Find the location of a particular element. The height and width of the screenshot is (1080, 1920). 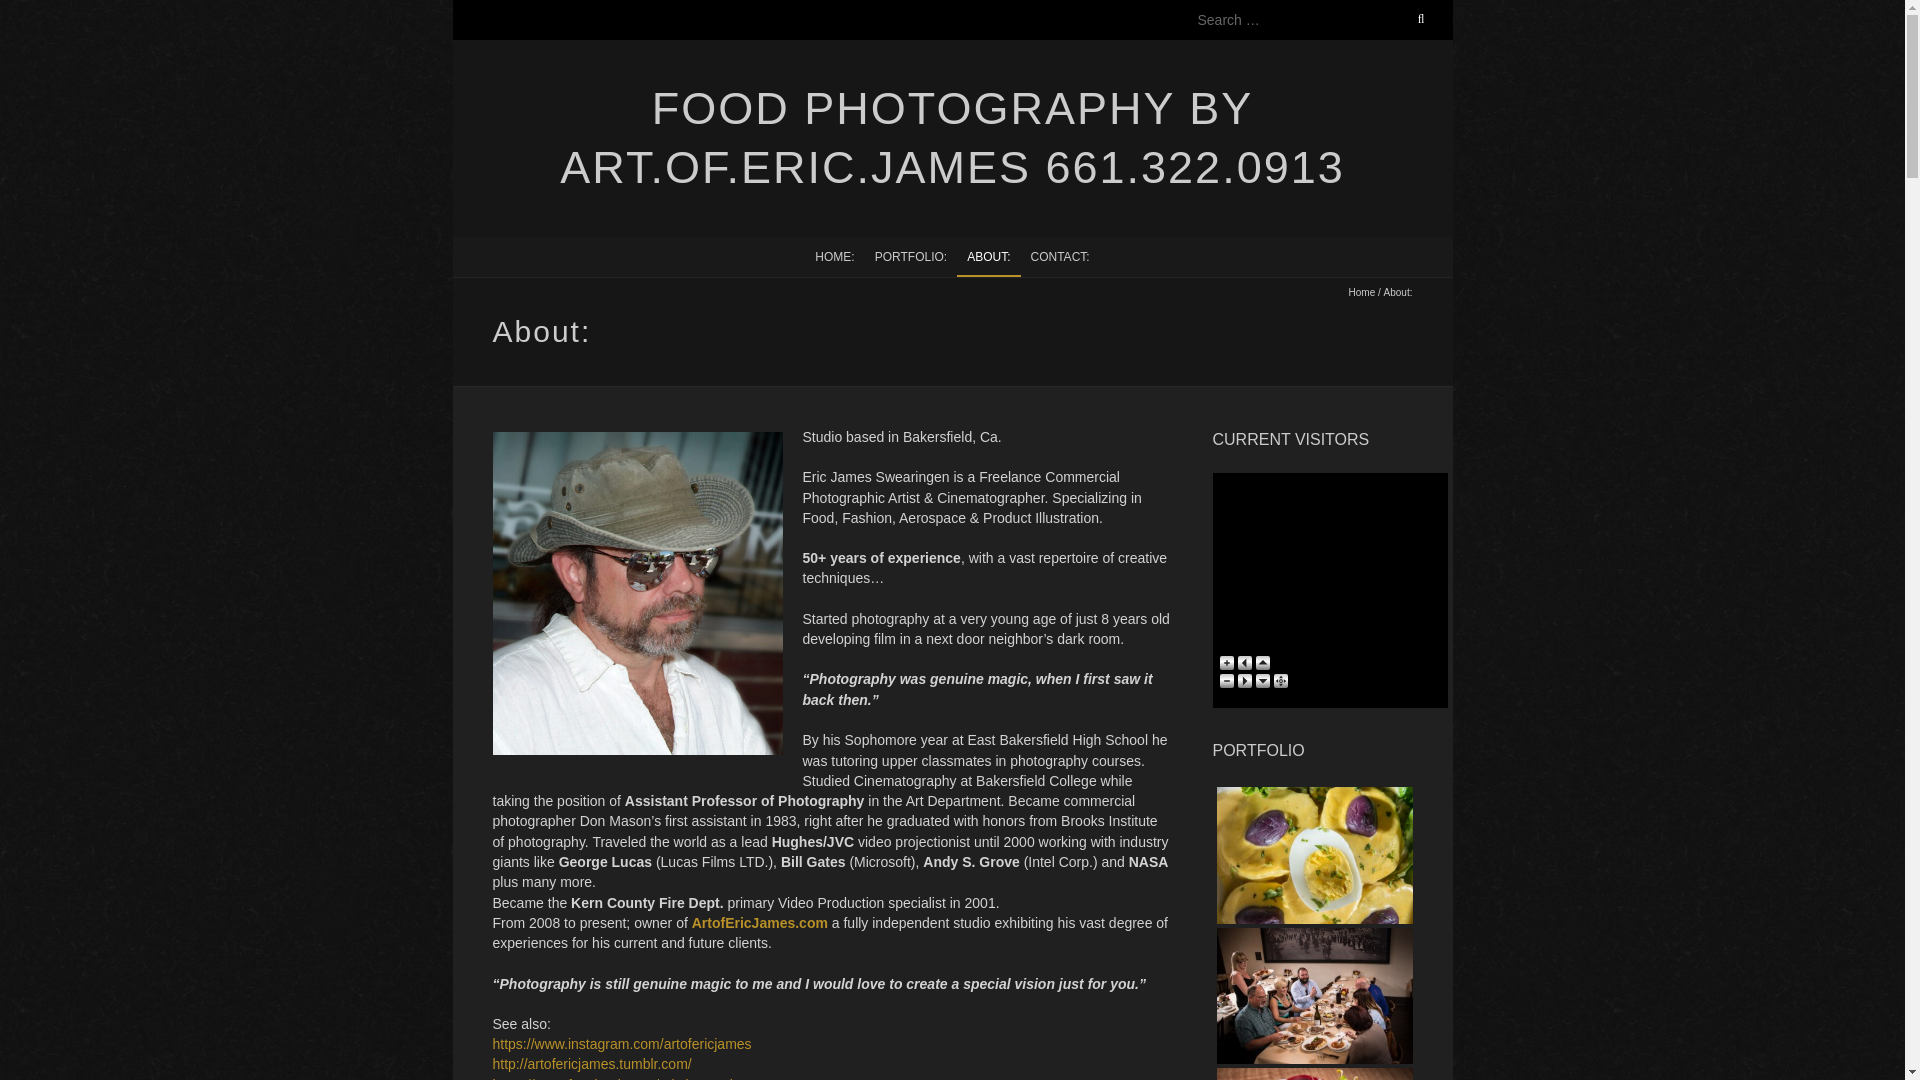

ArtofEricJames.com is located at coordinates (759, 922).